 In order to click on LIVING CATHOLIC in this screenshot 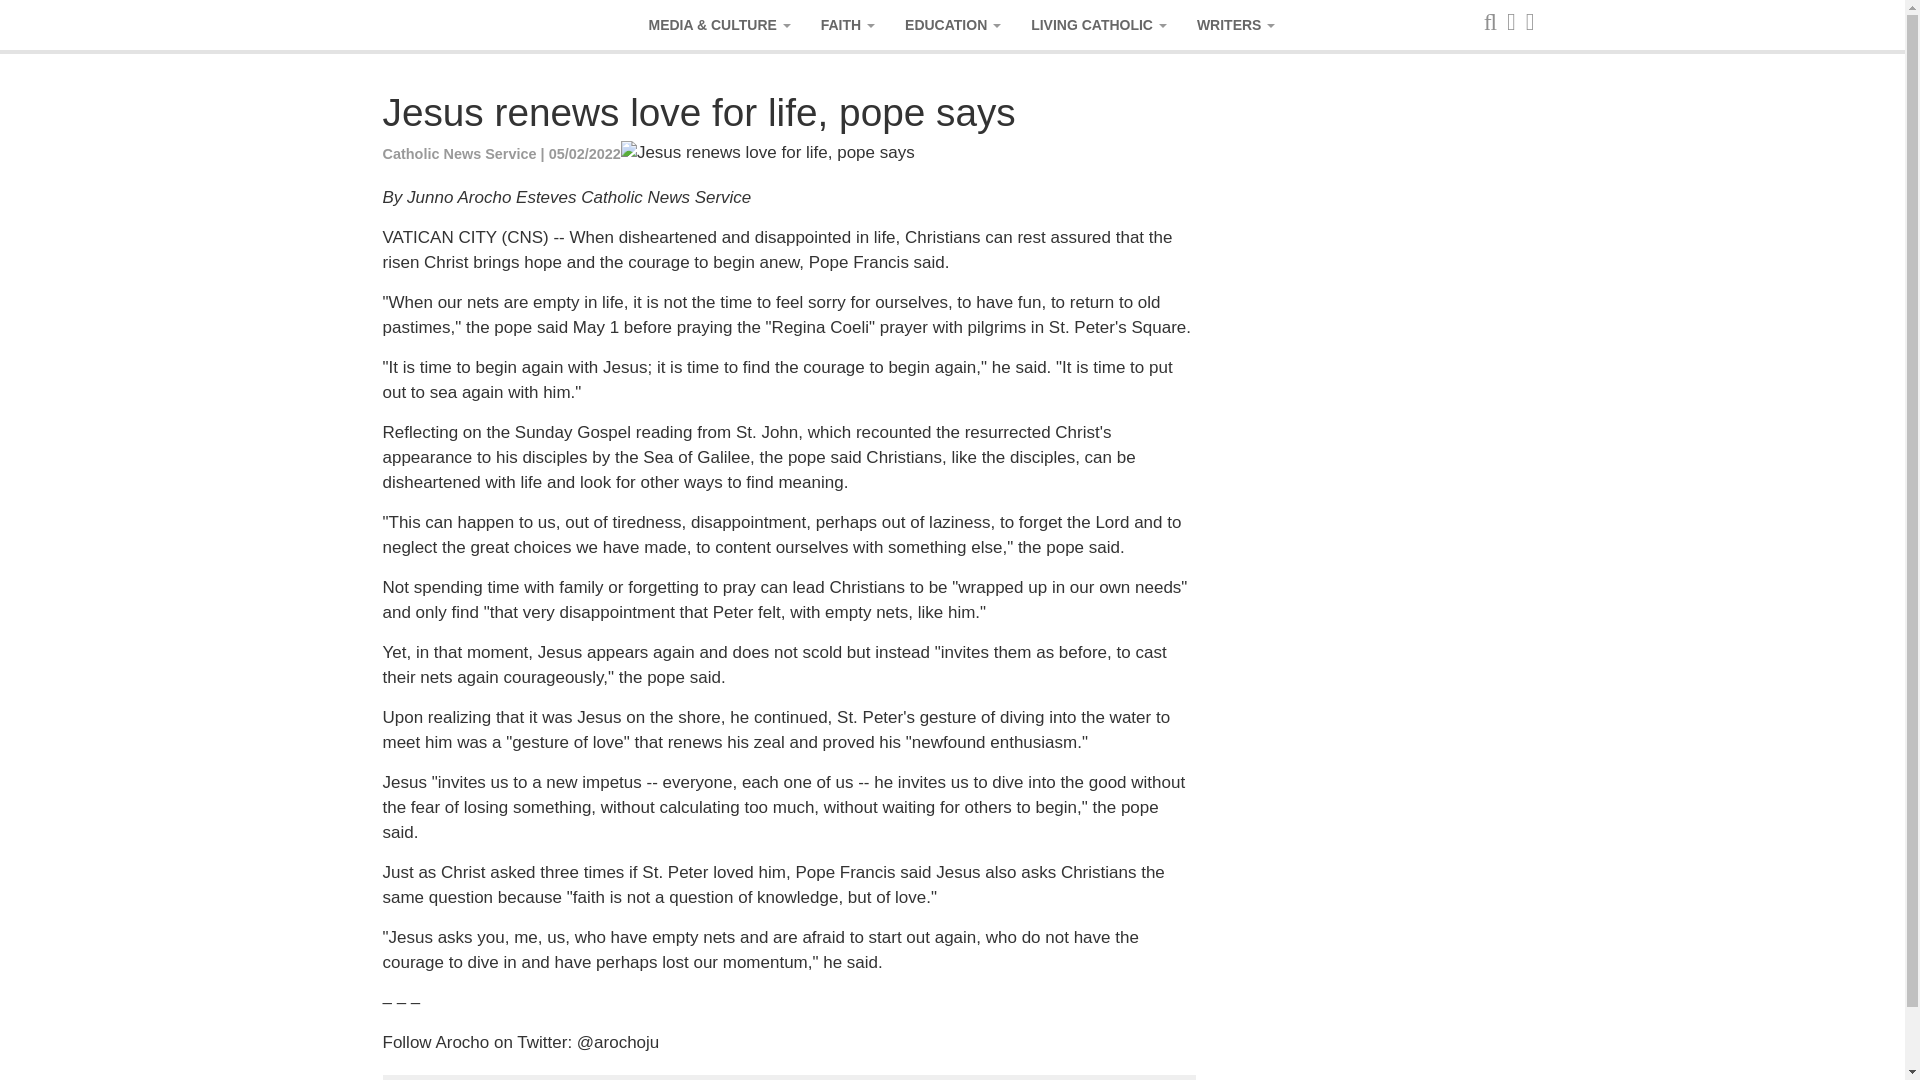, I will do `click(1098, 24)`.